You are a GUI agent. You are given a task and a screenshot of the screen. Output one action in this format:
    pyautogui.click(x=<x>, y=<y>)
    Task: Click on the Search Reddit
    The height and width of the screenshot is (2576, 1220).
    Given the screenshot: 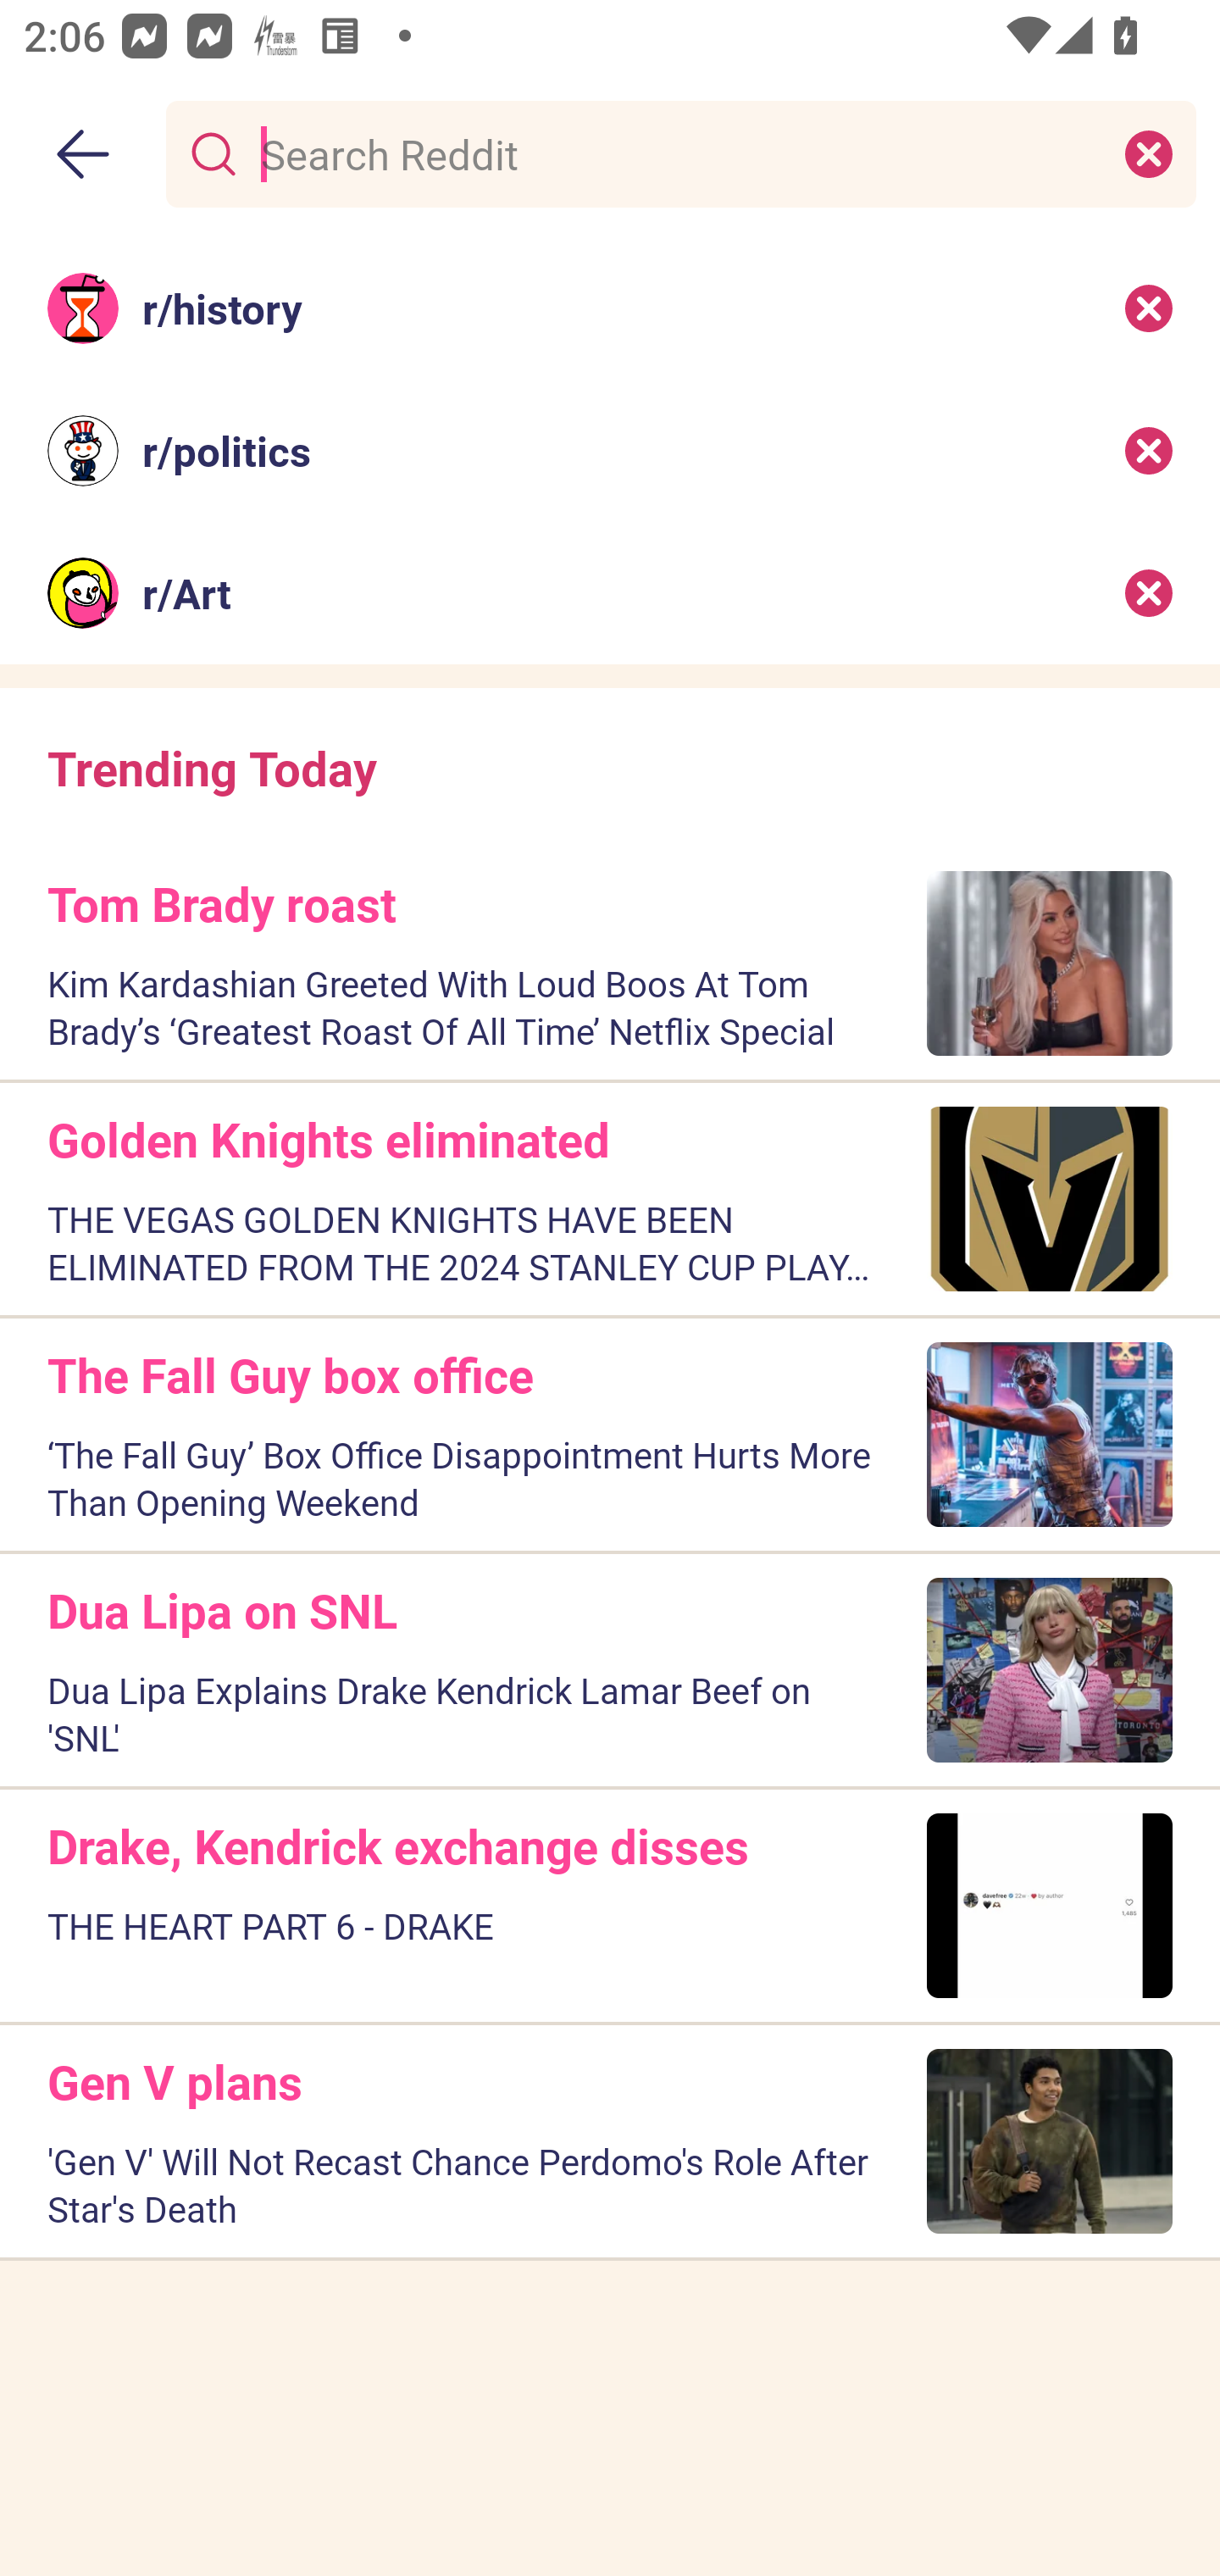 What is the action you would take?
    pyautogui.click(x=674, y=153)
    